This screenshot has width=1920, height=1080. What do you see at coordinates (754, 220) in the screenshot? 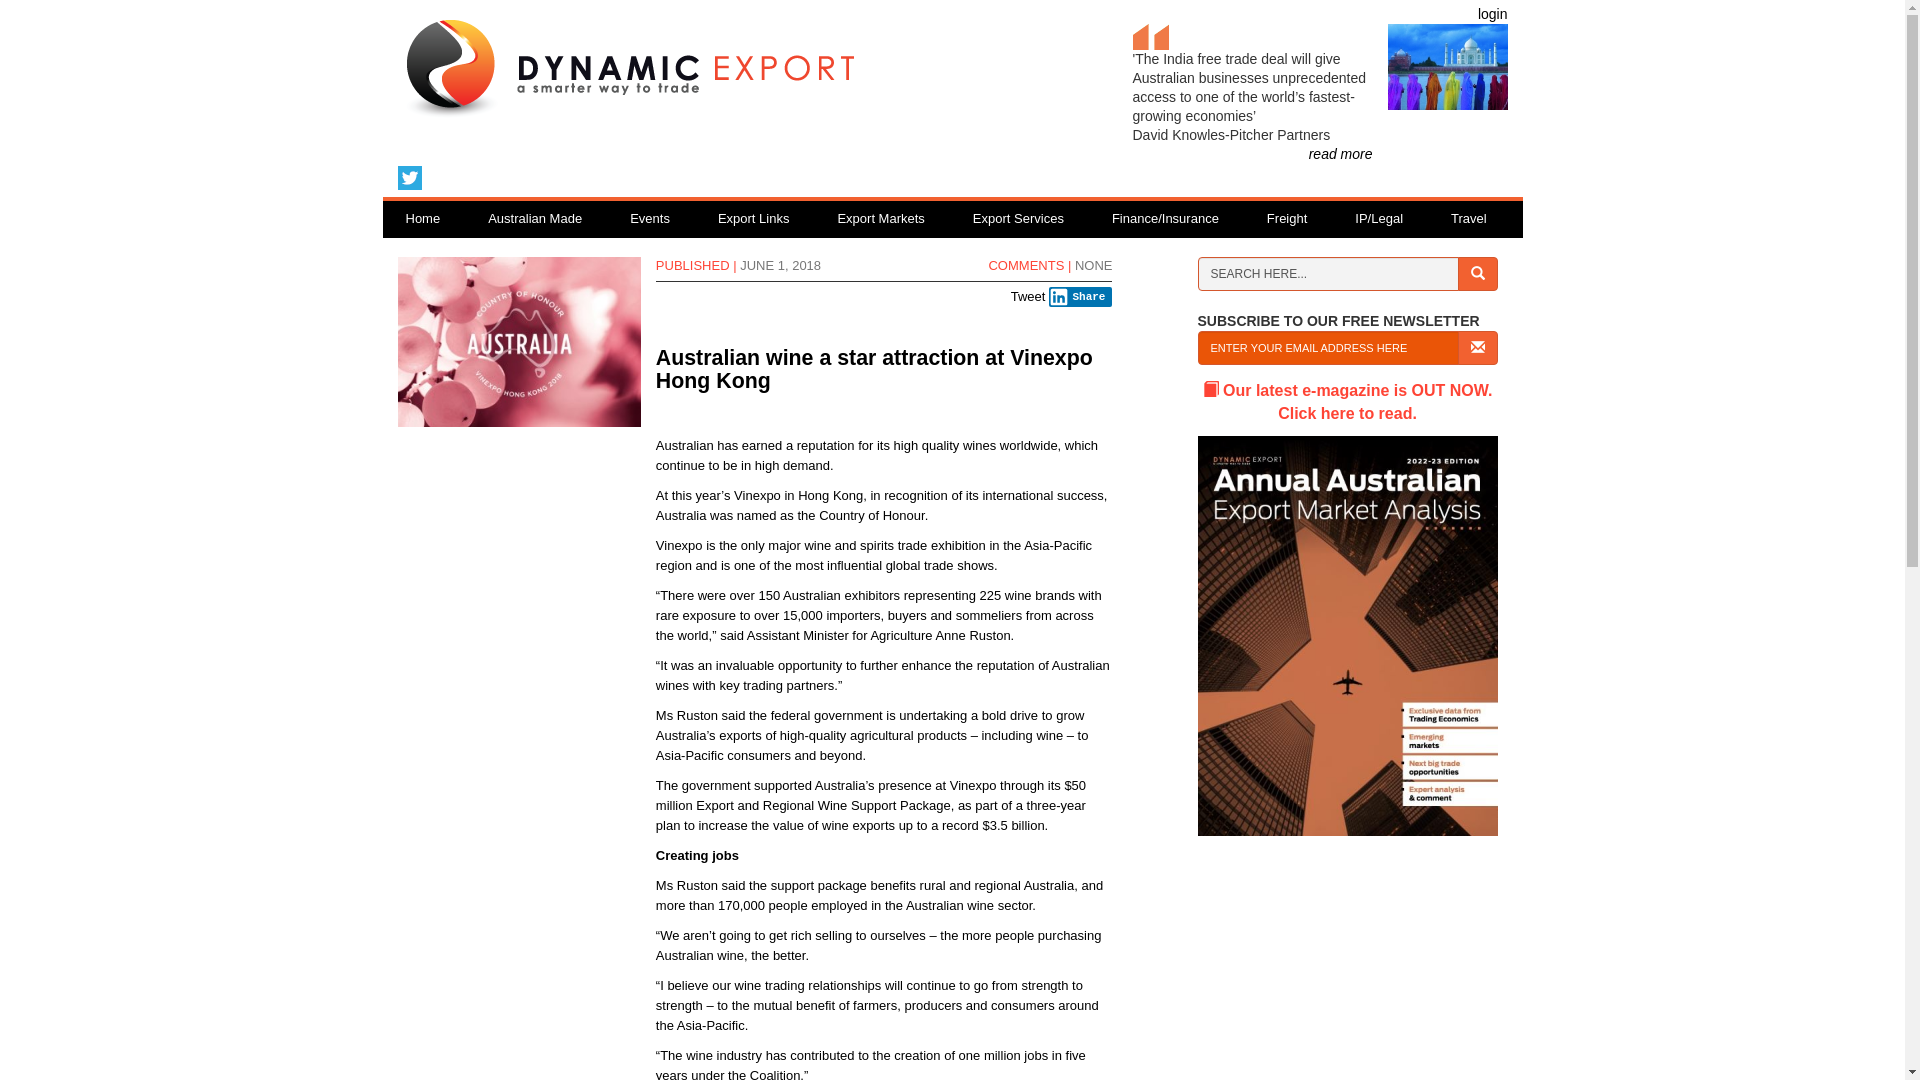
I see `Export Links` at bounding box center [754, 220].